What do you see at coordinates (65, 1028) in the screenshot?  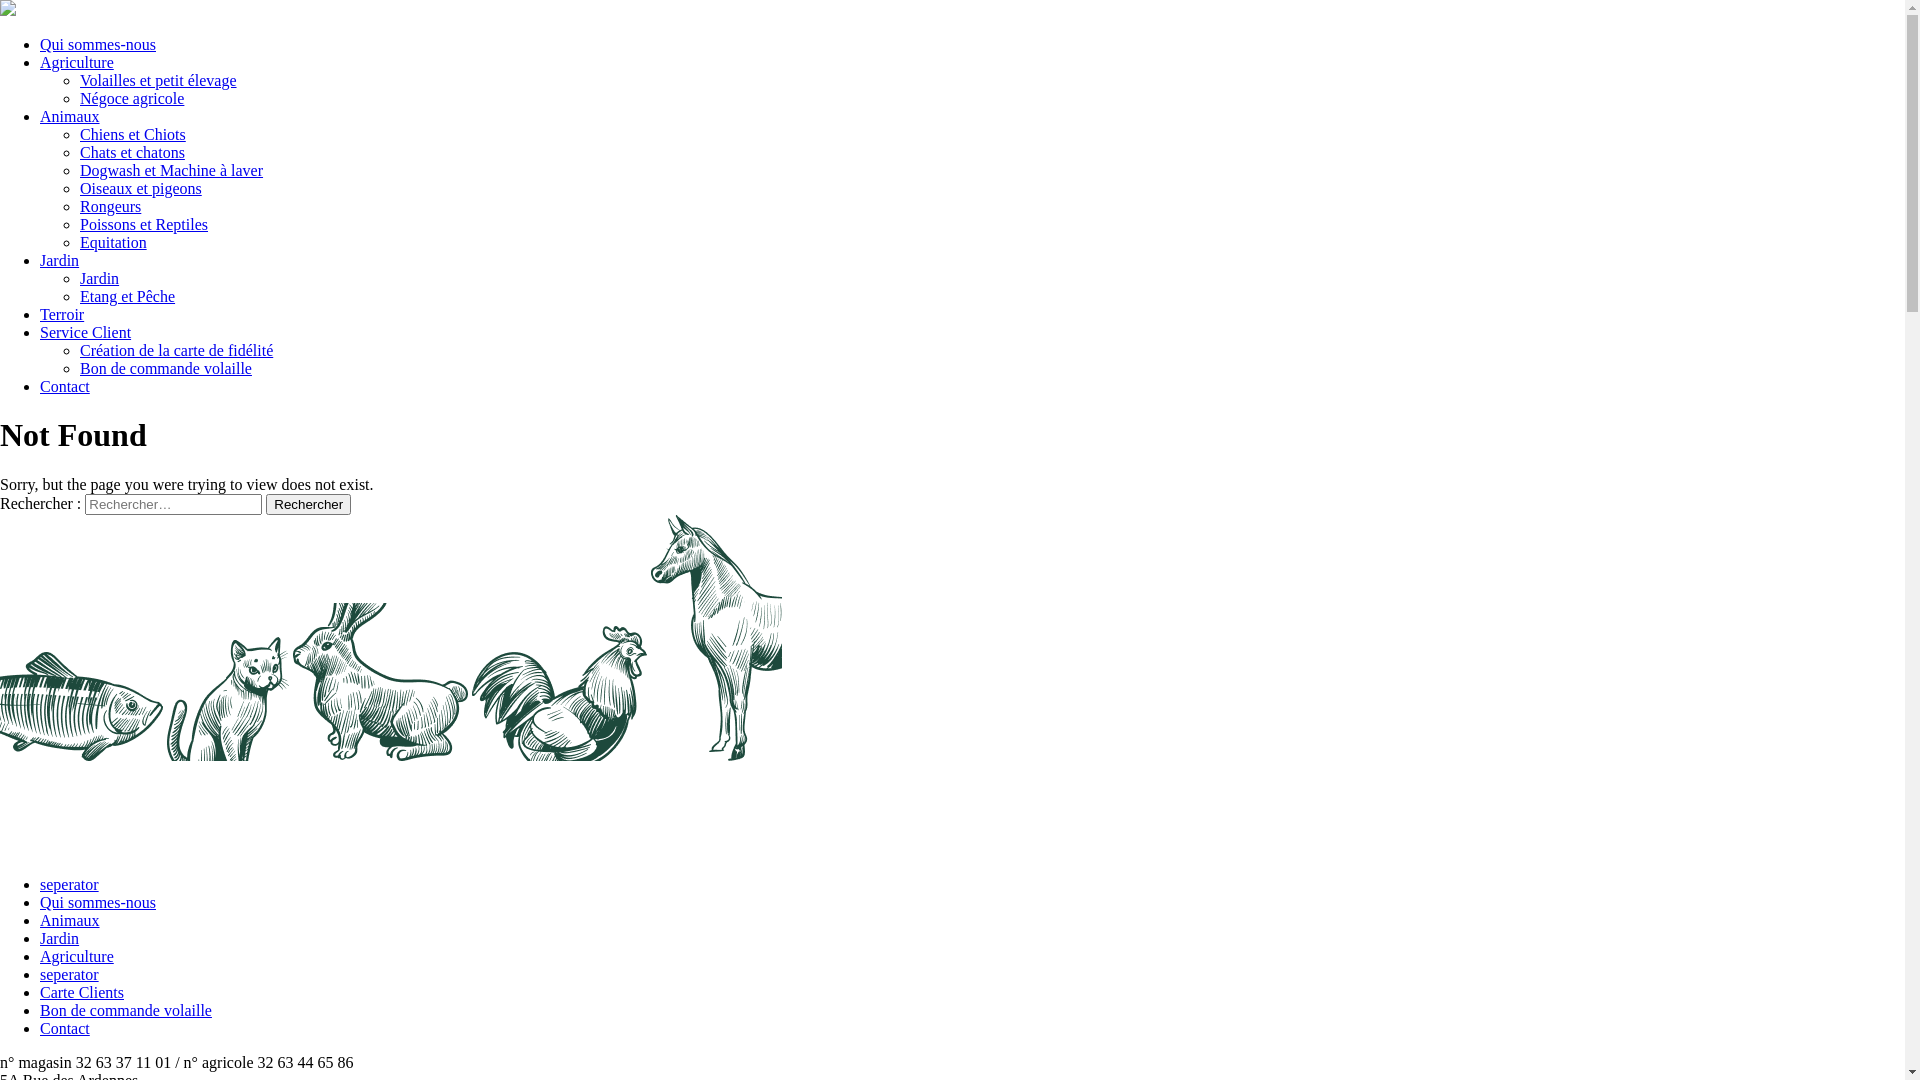 I see `Contact` at bounding box center [65, 1028].